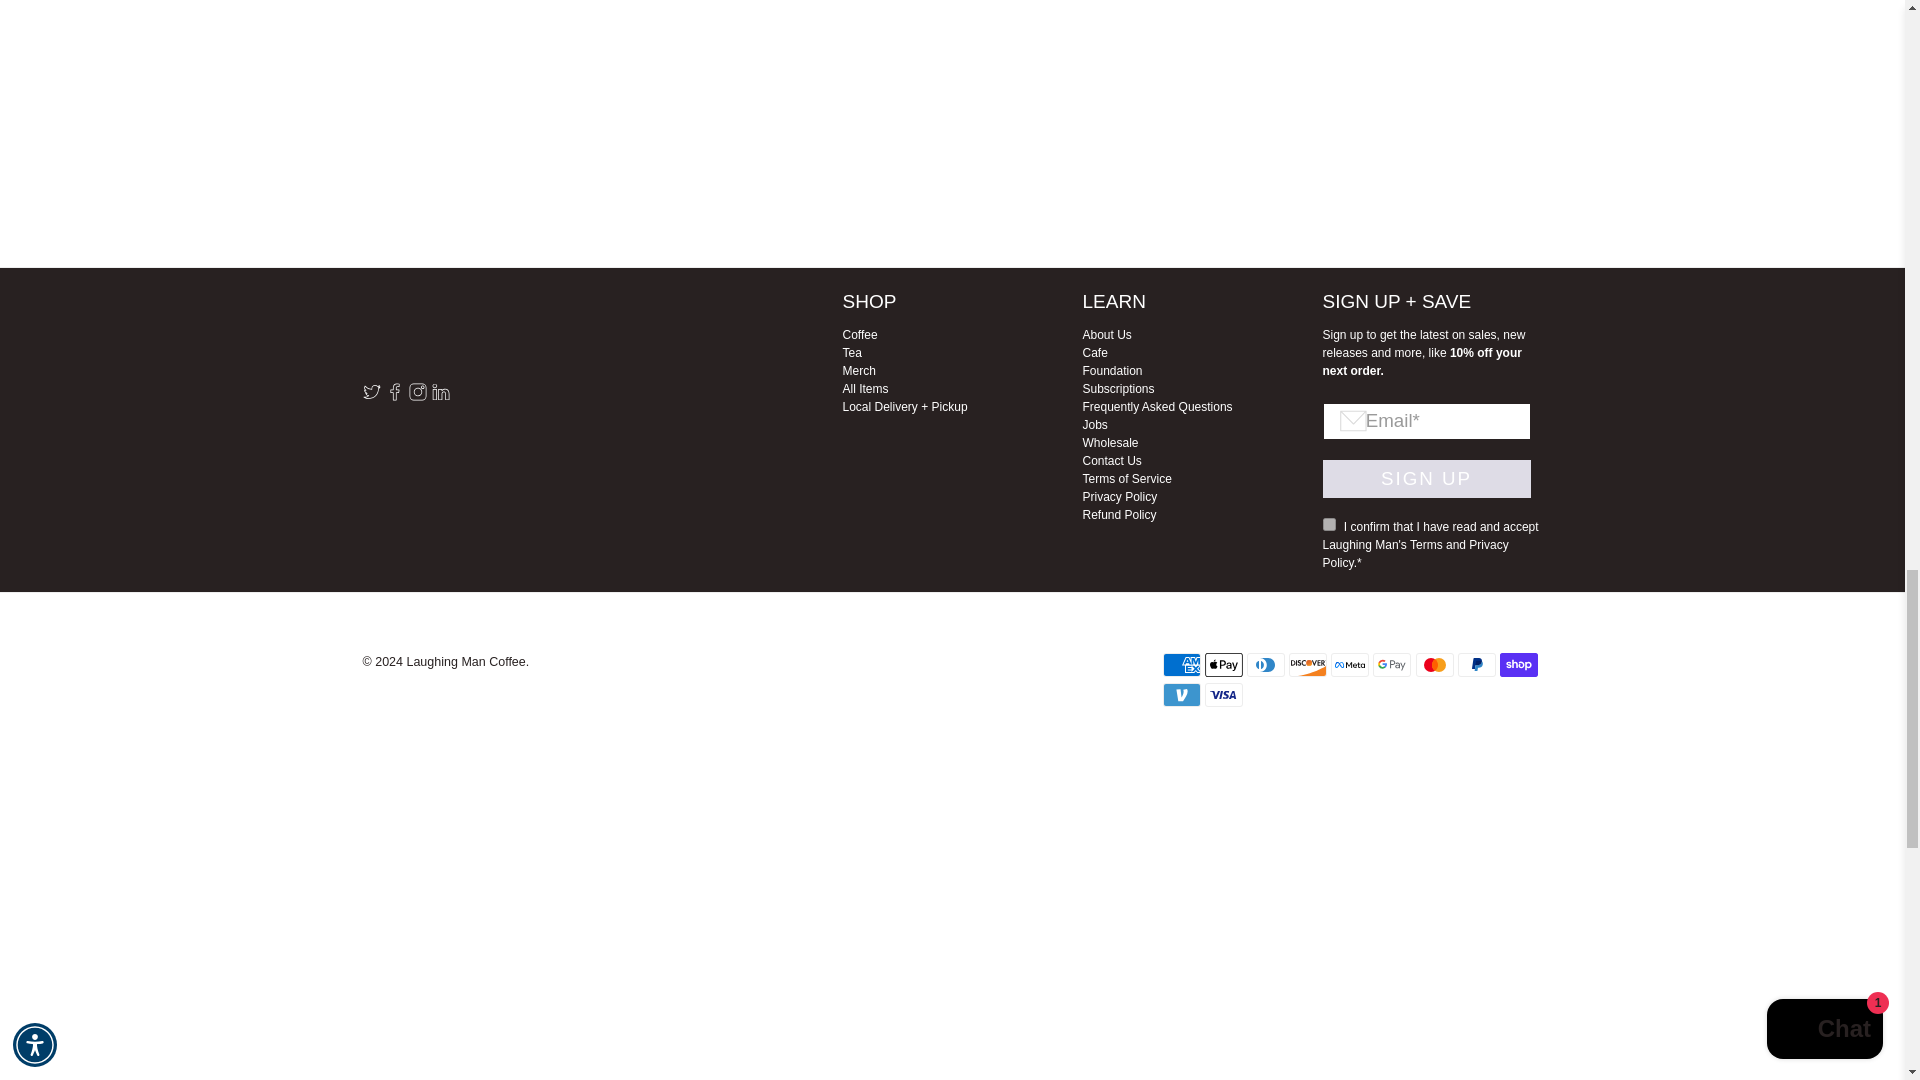 The width and height of the screenshot is (1920, 1080). Describe the element at coordinates (1224, 665) in the screenshot. I see `Apple Pay` at that location.